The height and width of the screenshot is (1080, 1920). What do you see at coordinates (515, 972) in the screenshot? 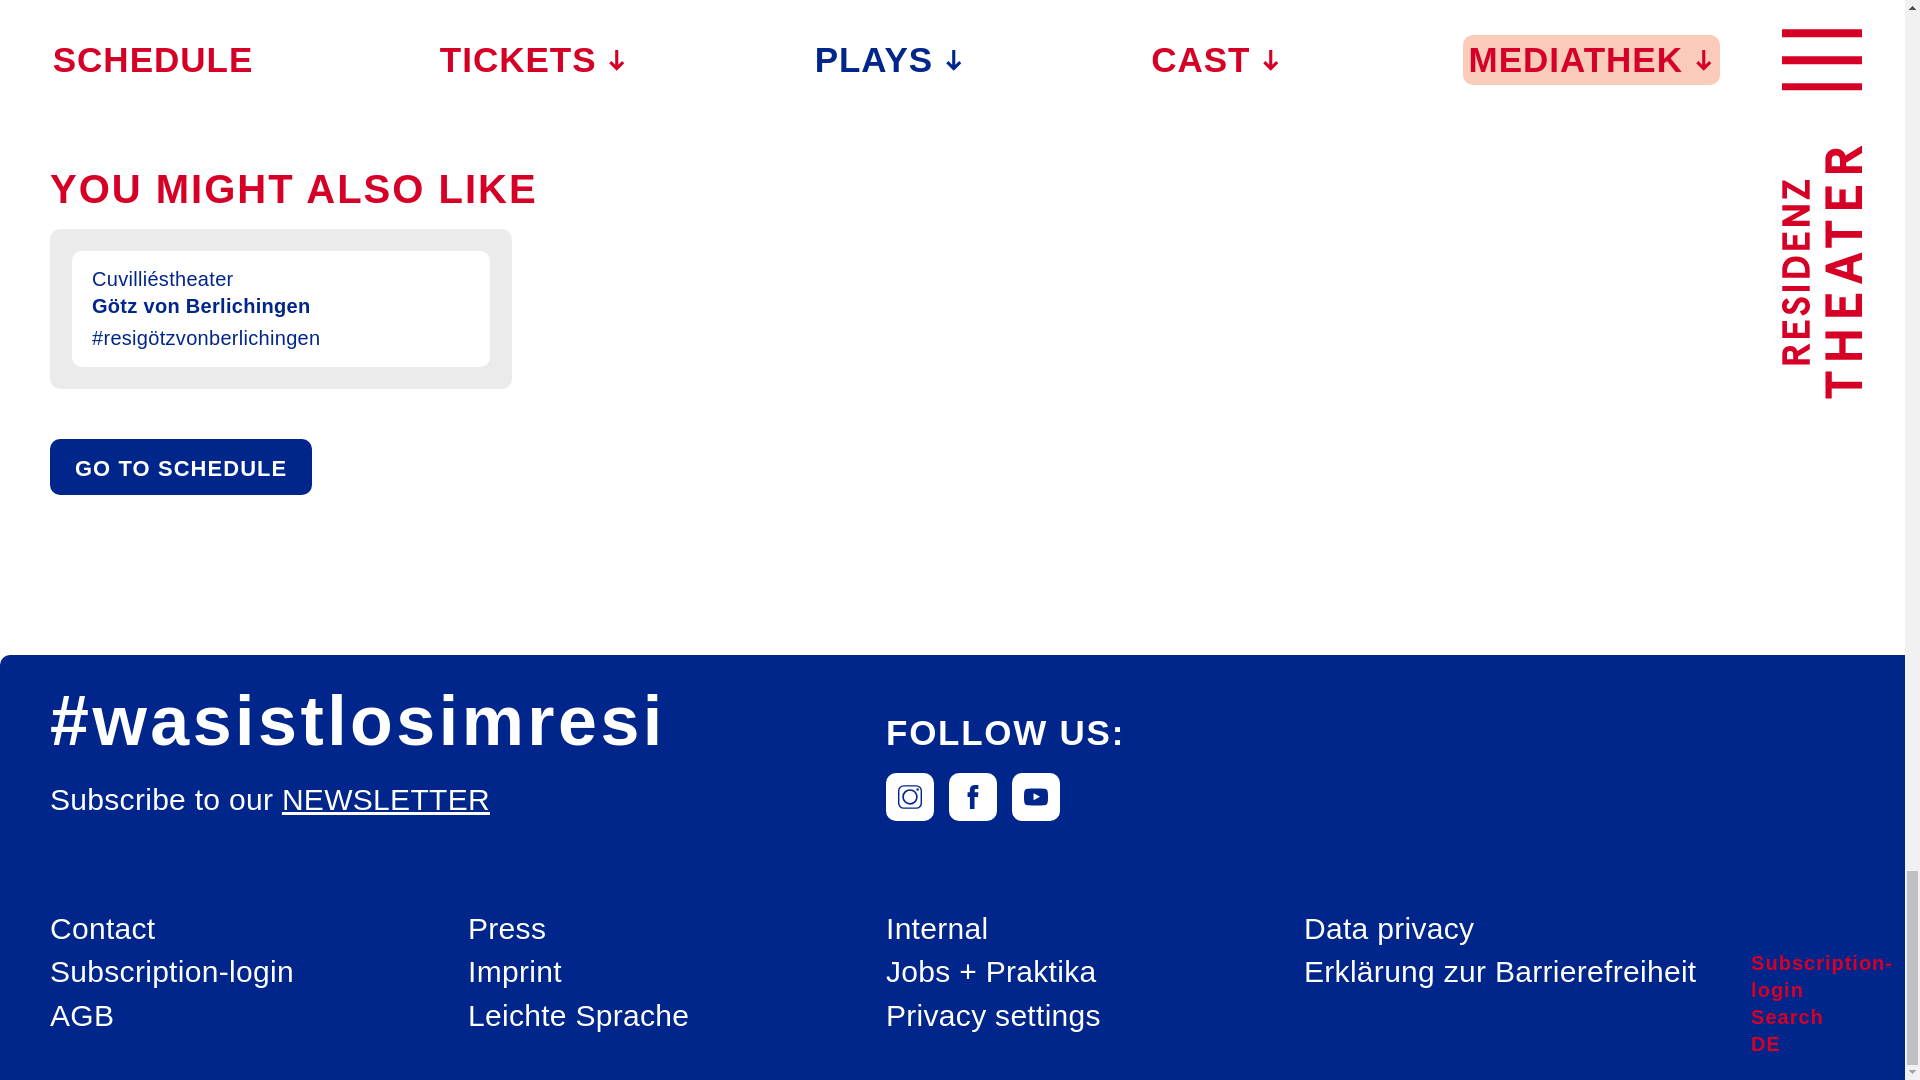
I see `Imprint` at bounding box center [515, 972].